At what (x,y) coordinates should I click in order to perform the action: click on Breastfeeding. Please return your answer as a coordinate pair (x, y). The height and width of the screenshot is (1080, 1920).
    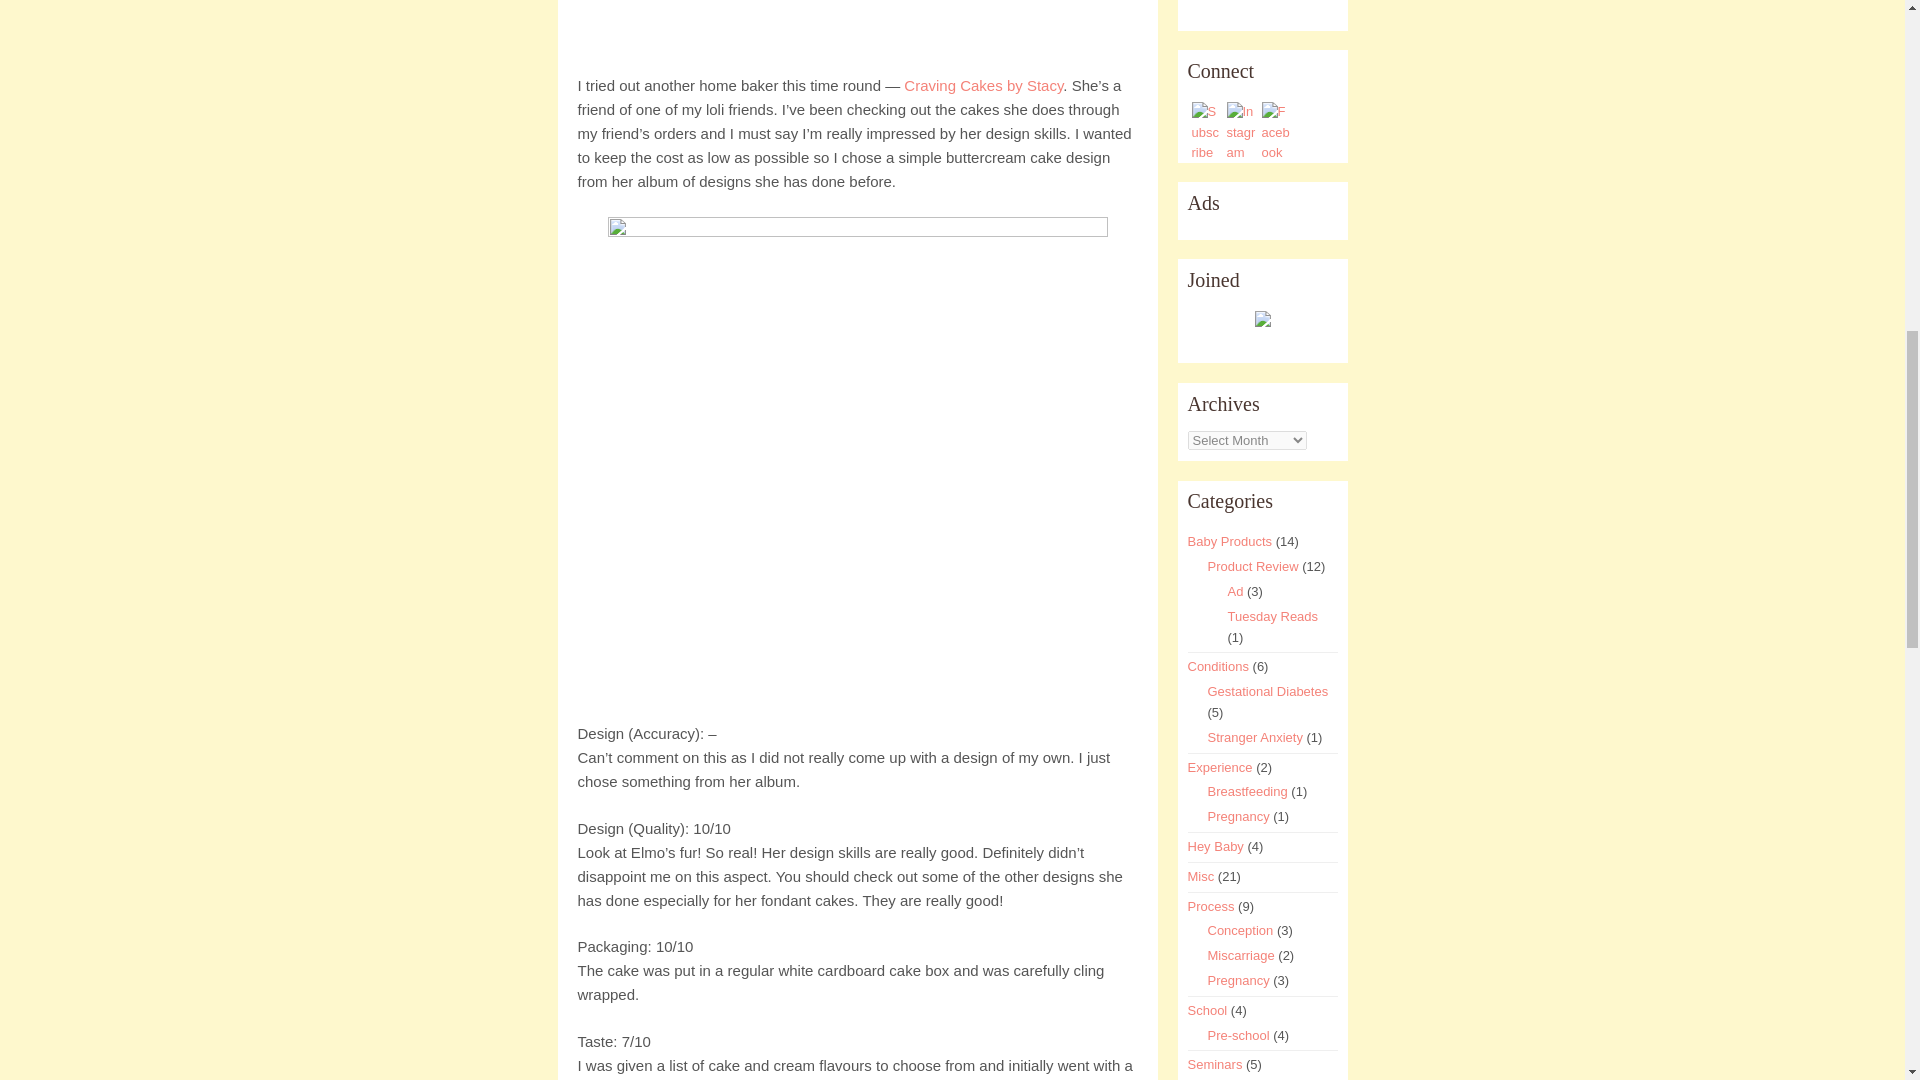
    Looking at the image, I should click on (1248, 792).